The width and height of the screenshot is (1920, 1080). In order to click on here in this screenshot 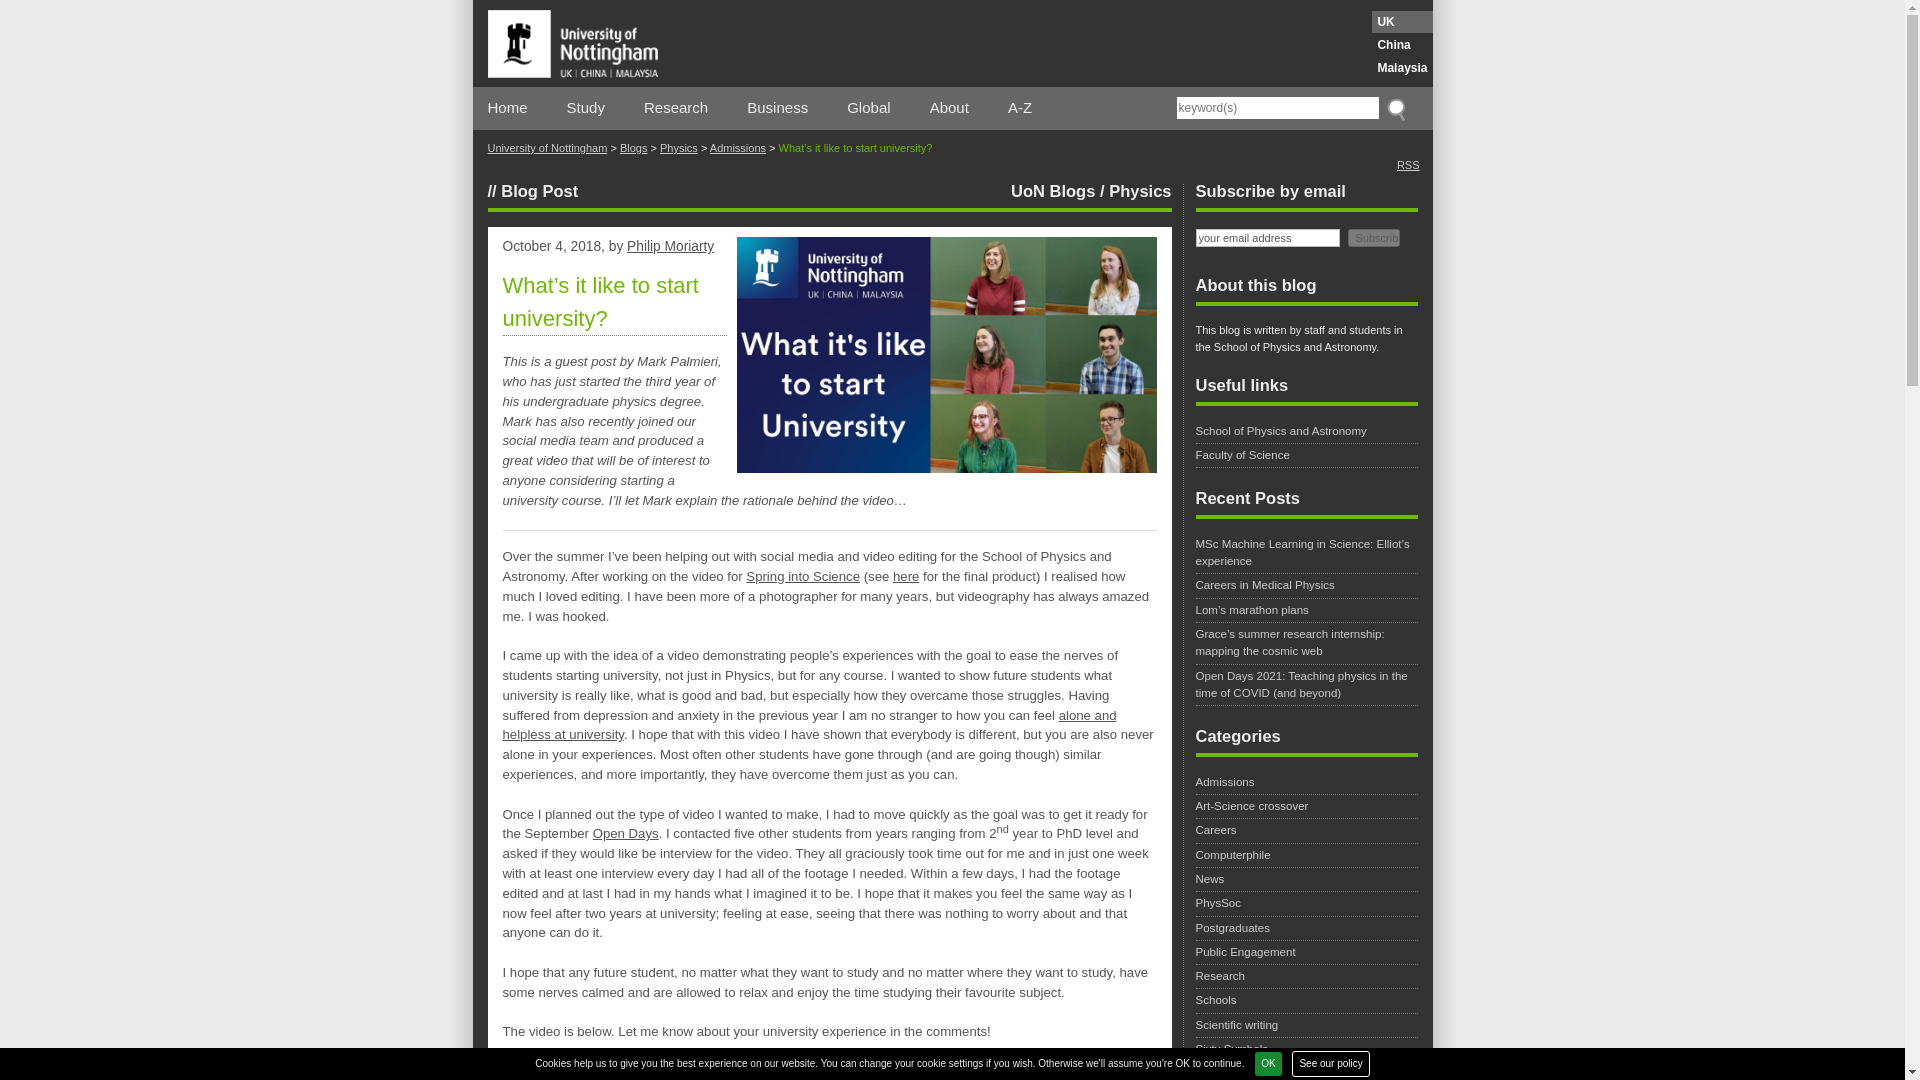, I will do `click(906, 576)`.